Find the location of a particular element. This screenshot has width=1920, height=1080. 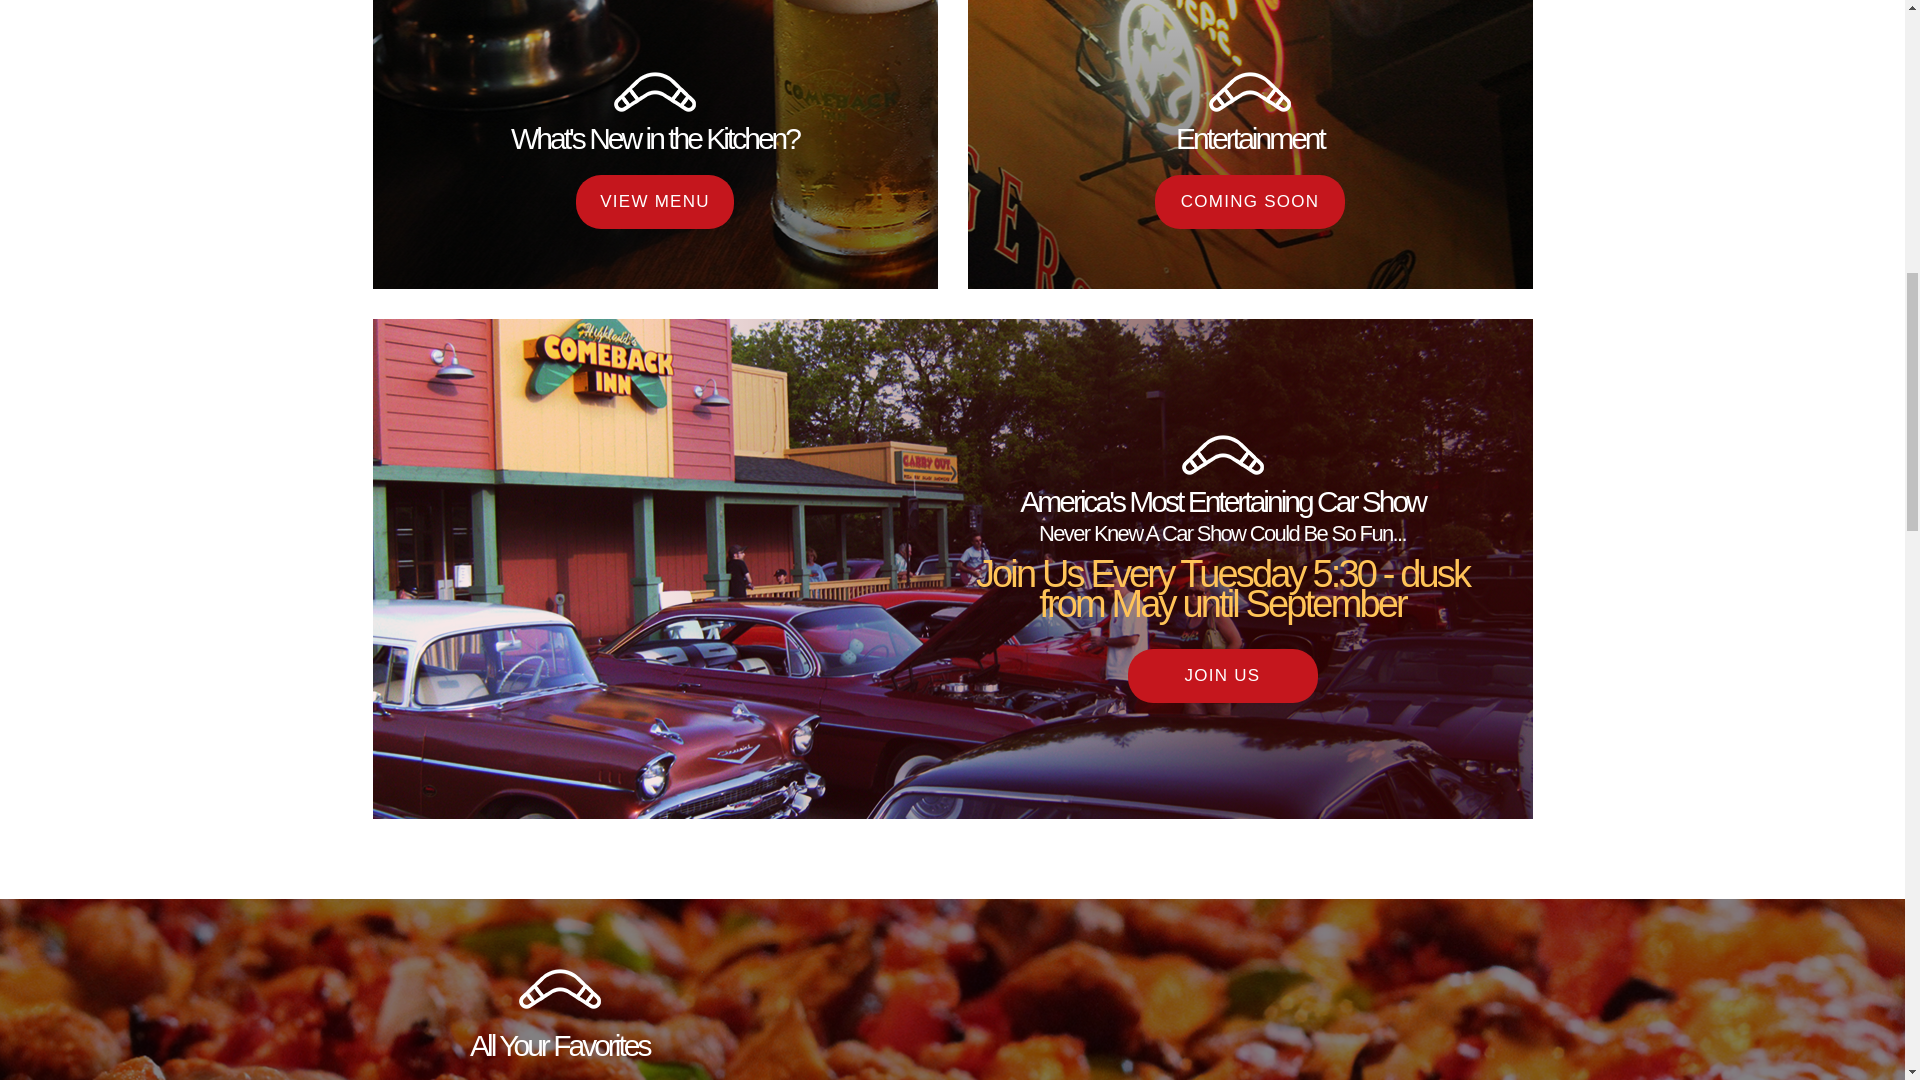

Icon 1 is located at coordinates (1222, 455).